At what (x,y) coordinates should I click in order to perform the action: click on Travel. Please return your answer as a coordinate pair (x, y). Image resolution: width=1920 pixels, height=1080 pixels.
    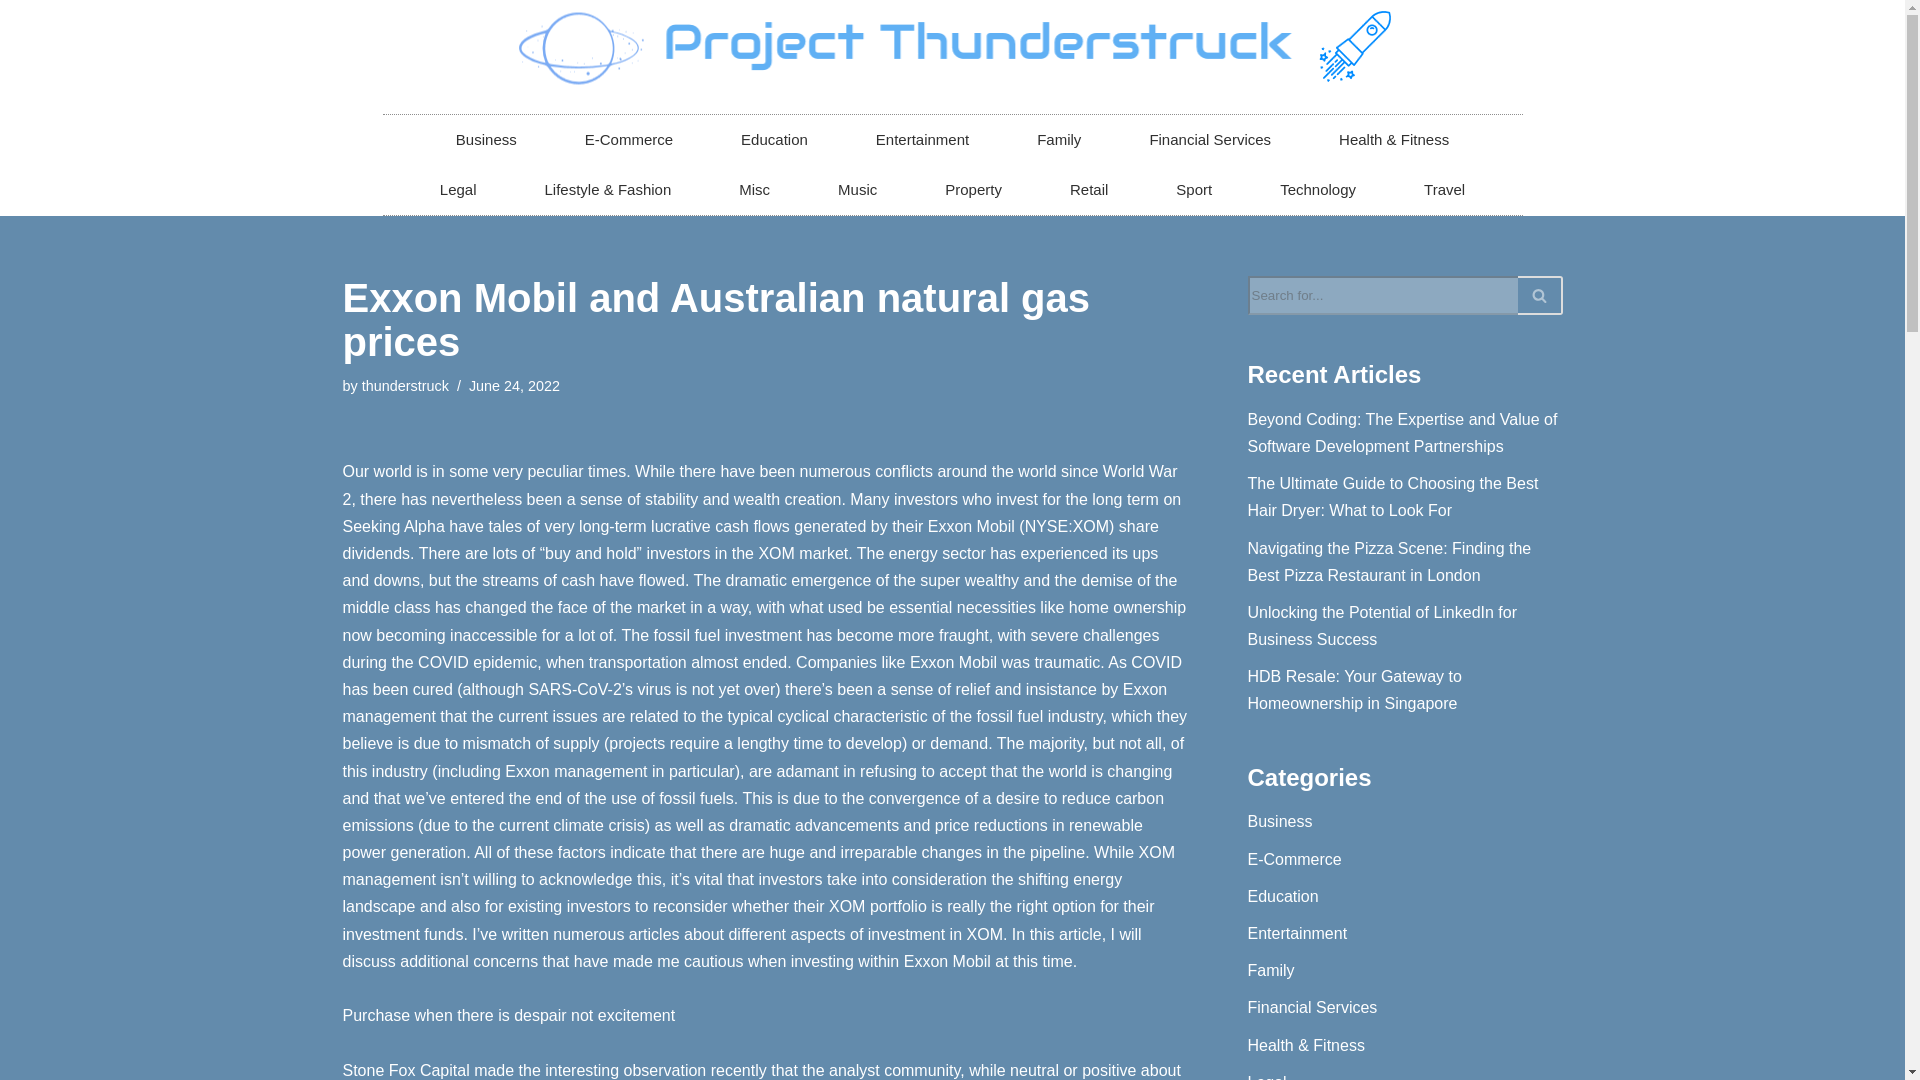
    Looking at the image, I should click on (1444, 190).